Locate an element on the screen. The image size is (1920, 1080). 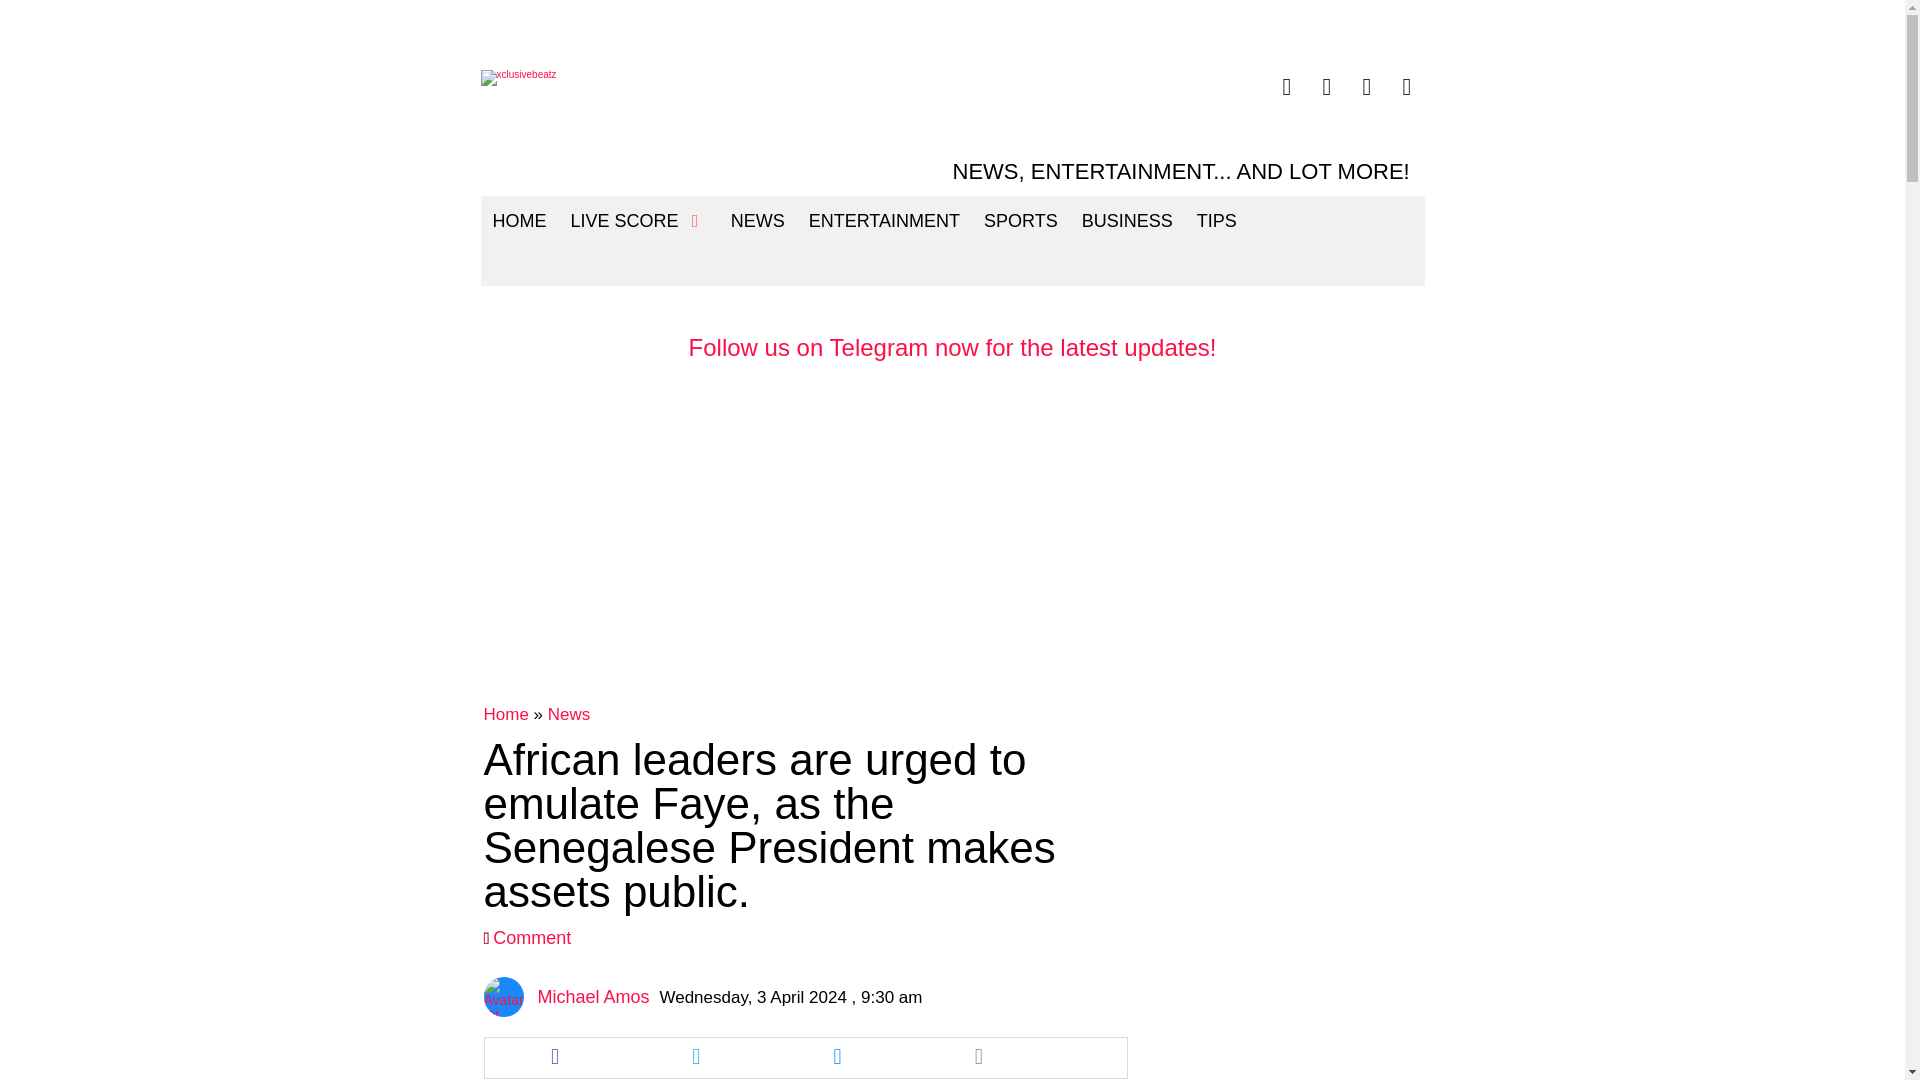
BUSINESS is located at coordinates (1126, 220).